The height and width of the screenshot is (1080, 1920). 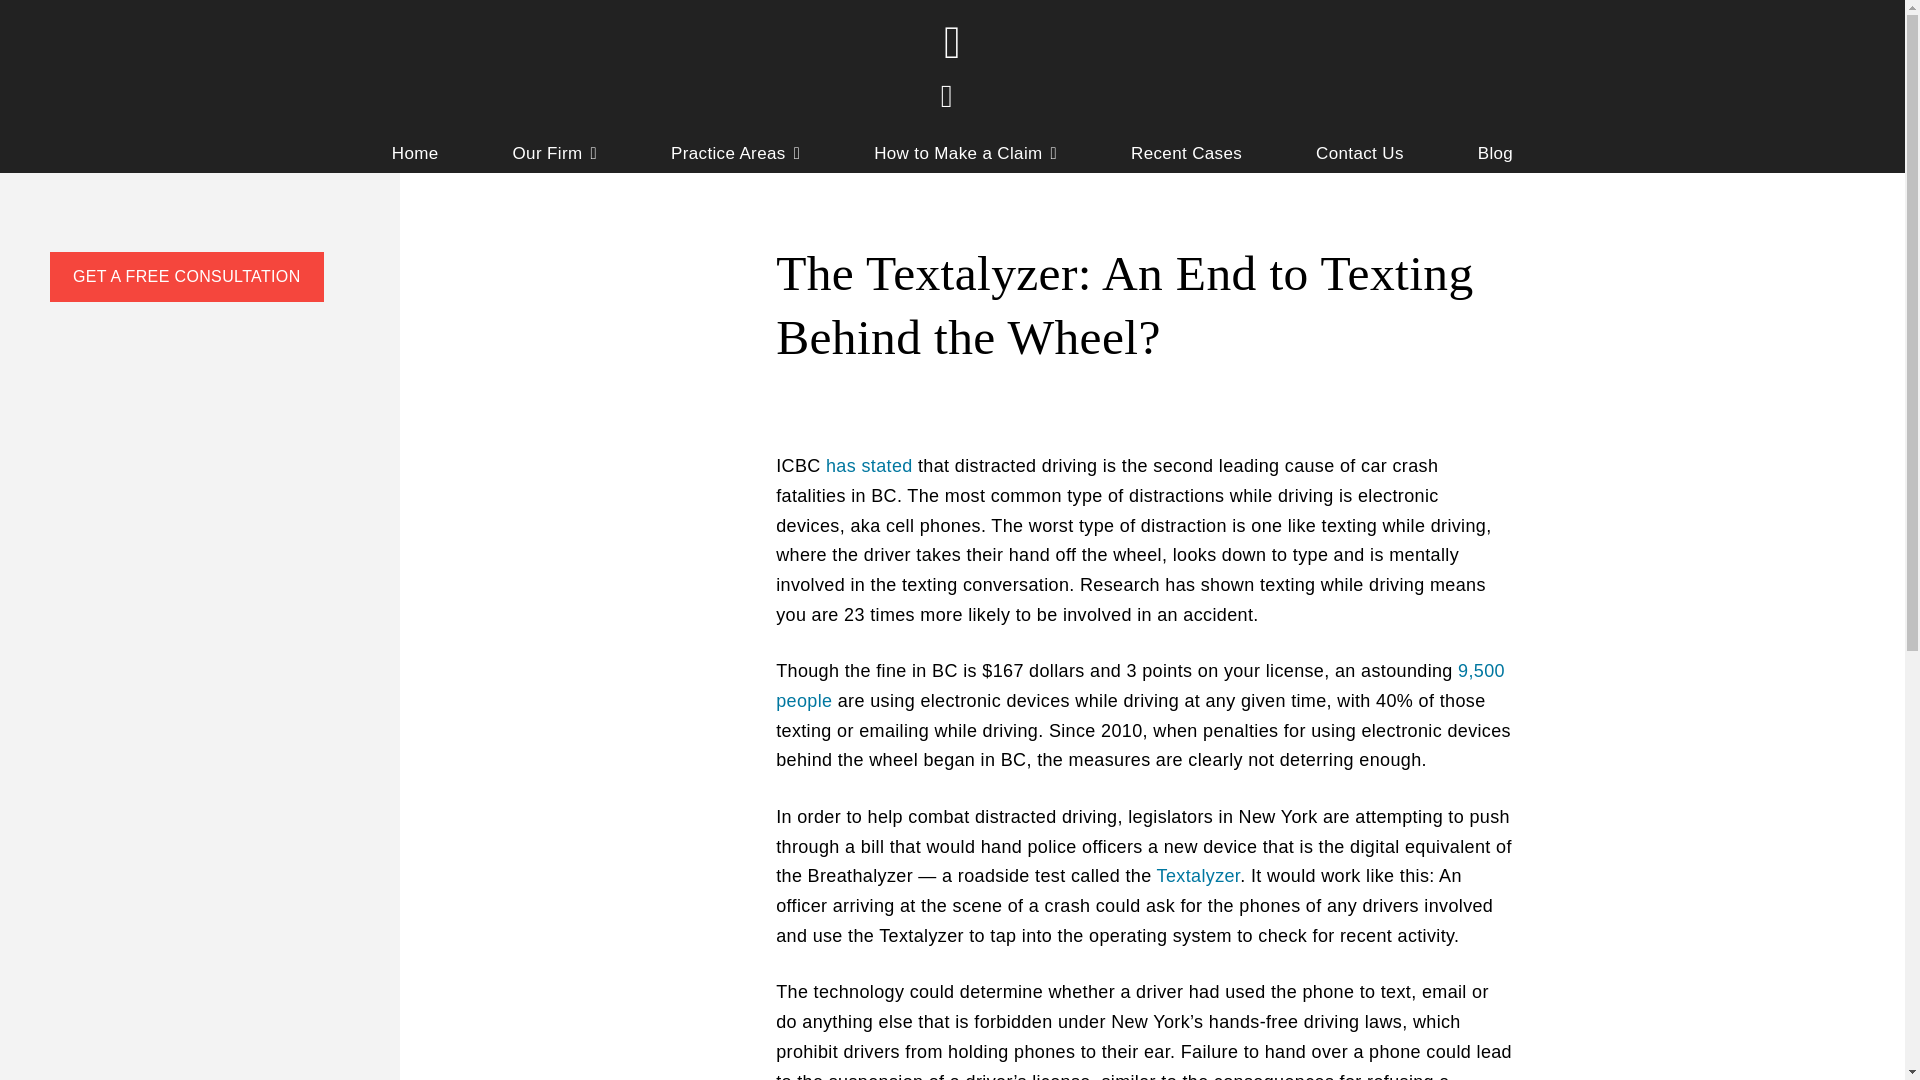 I want to click on Our Firm, so click(x=554, y=155).